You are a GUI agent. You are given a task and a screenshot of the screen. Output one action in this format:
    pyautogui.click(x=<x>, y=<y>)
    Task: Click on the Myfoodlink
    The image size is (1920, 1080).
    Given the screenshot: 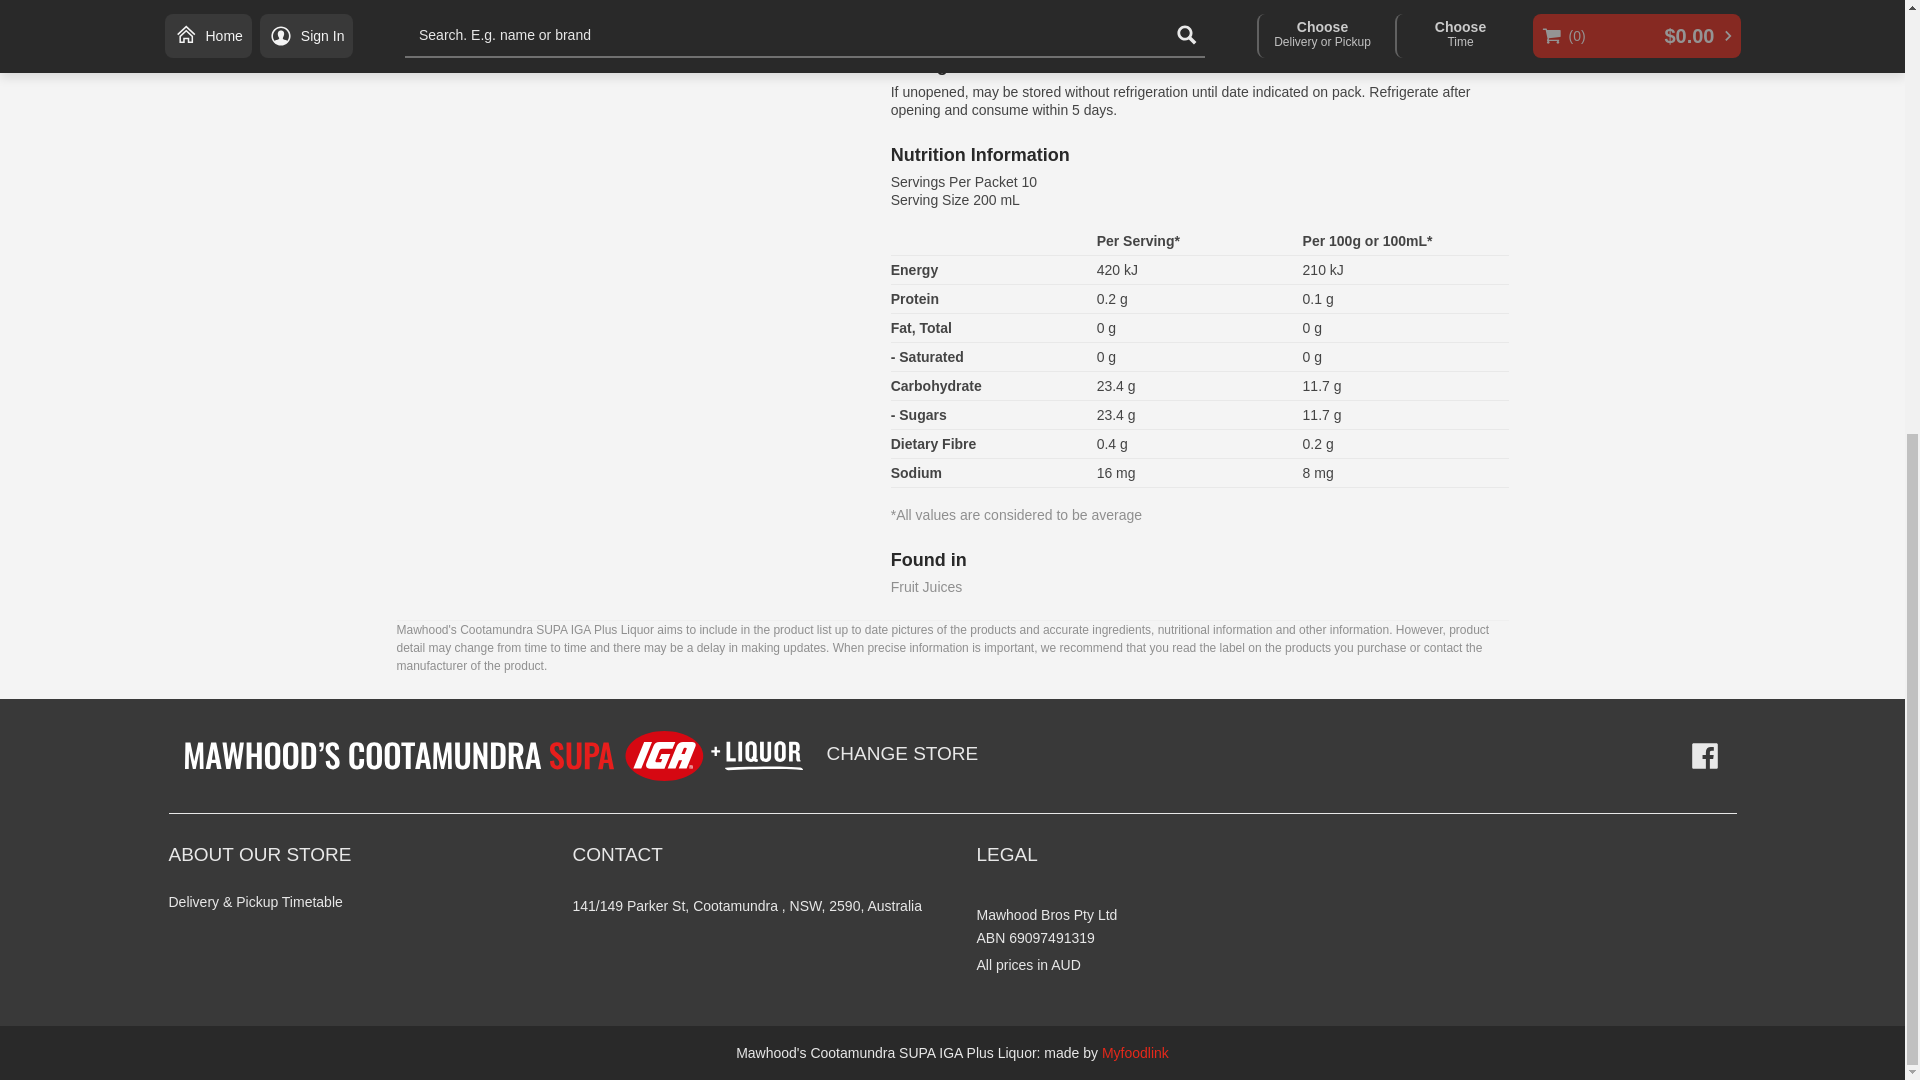 What is the action you would take?
    pyautogui.click(x=1136, y=1052)
    